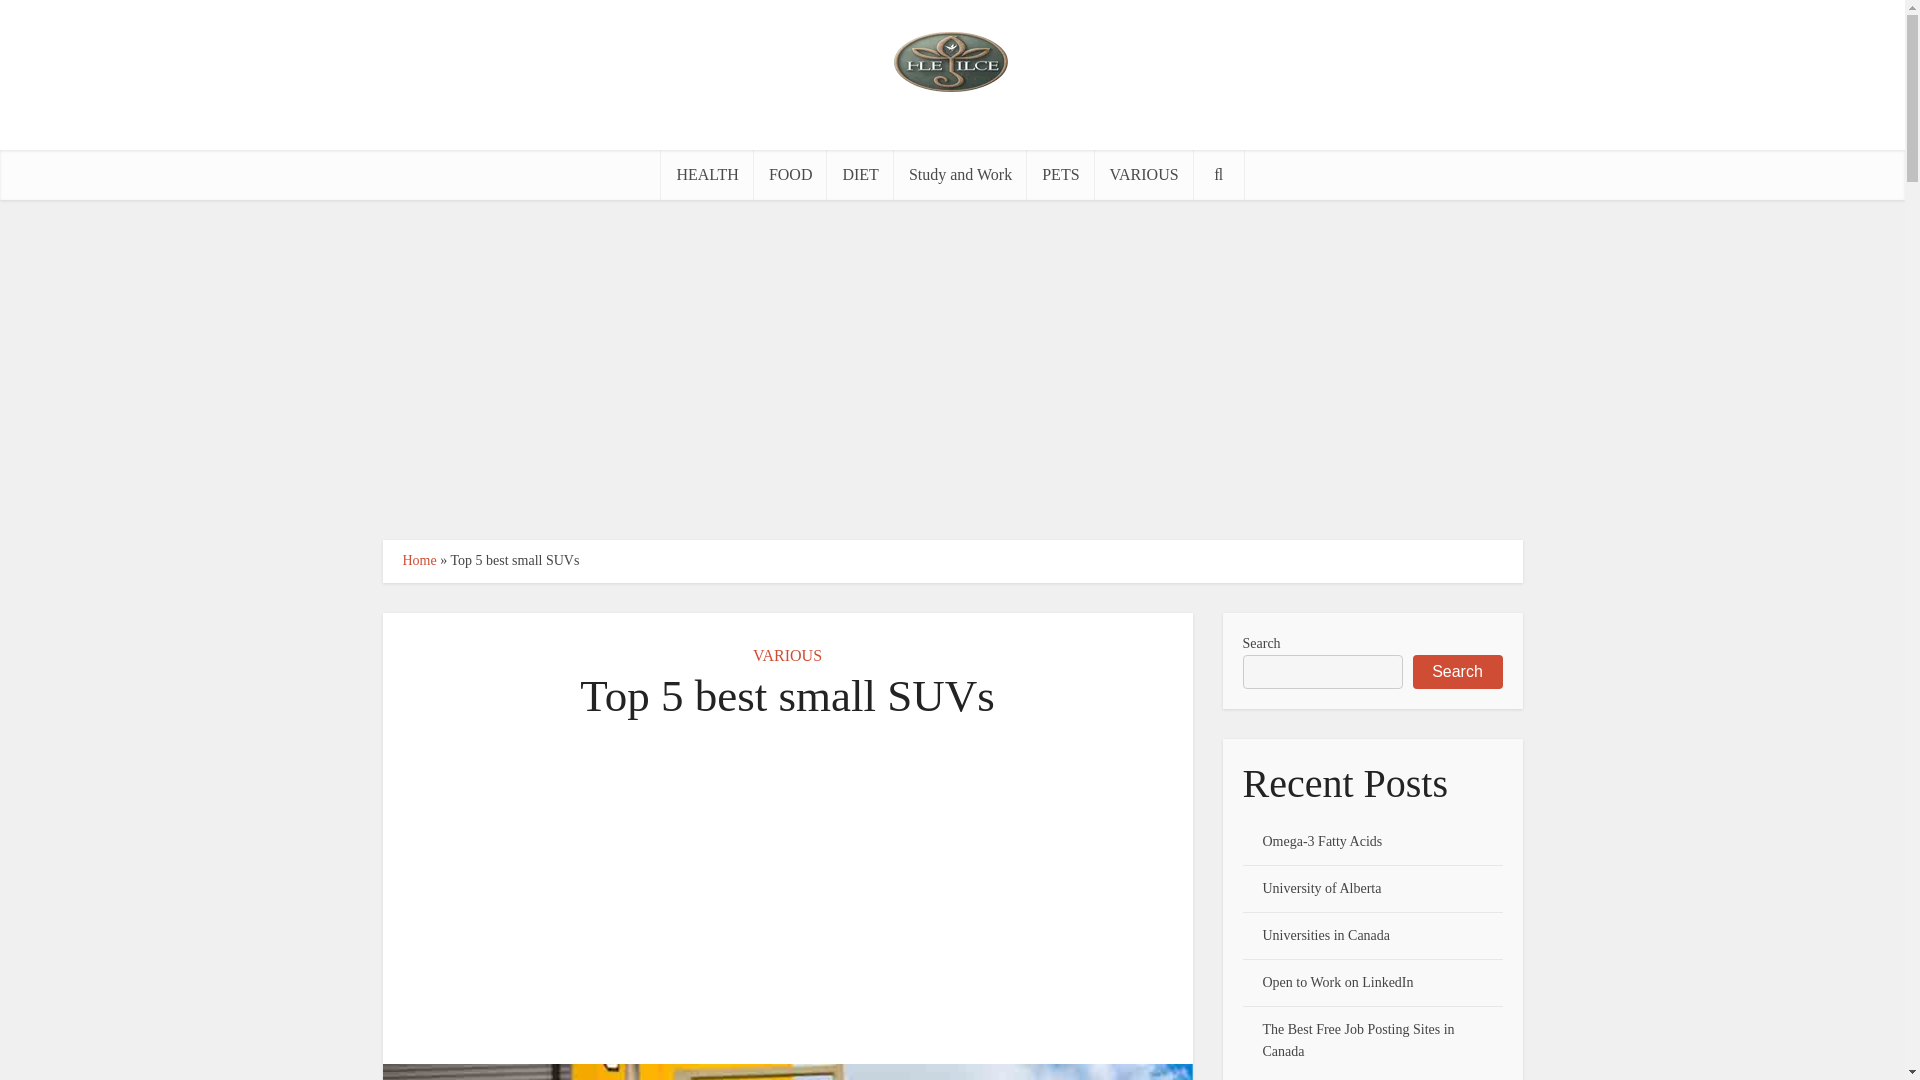 Image resolution: width=1920 pixels, height=1080 pixels. I want to click on PETS, so click(1060, 174).